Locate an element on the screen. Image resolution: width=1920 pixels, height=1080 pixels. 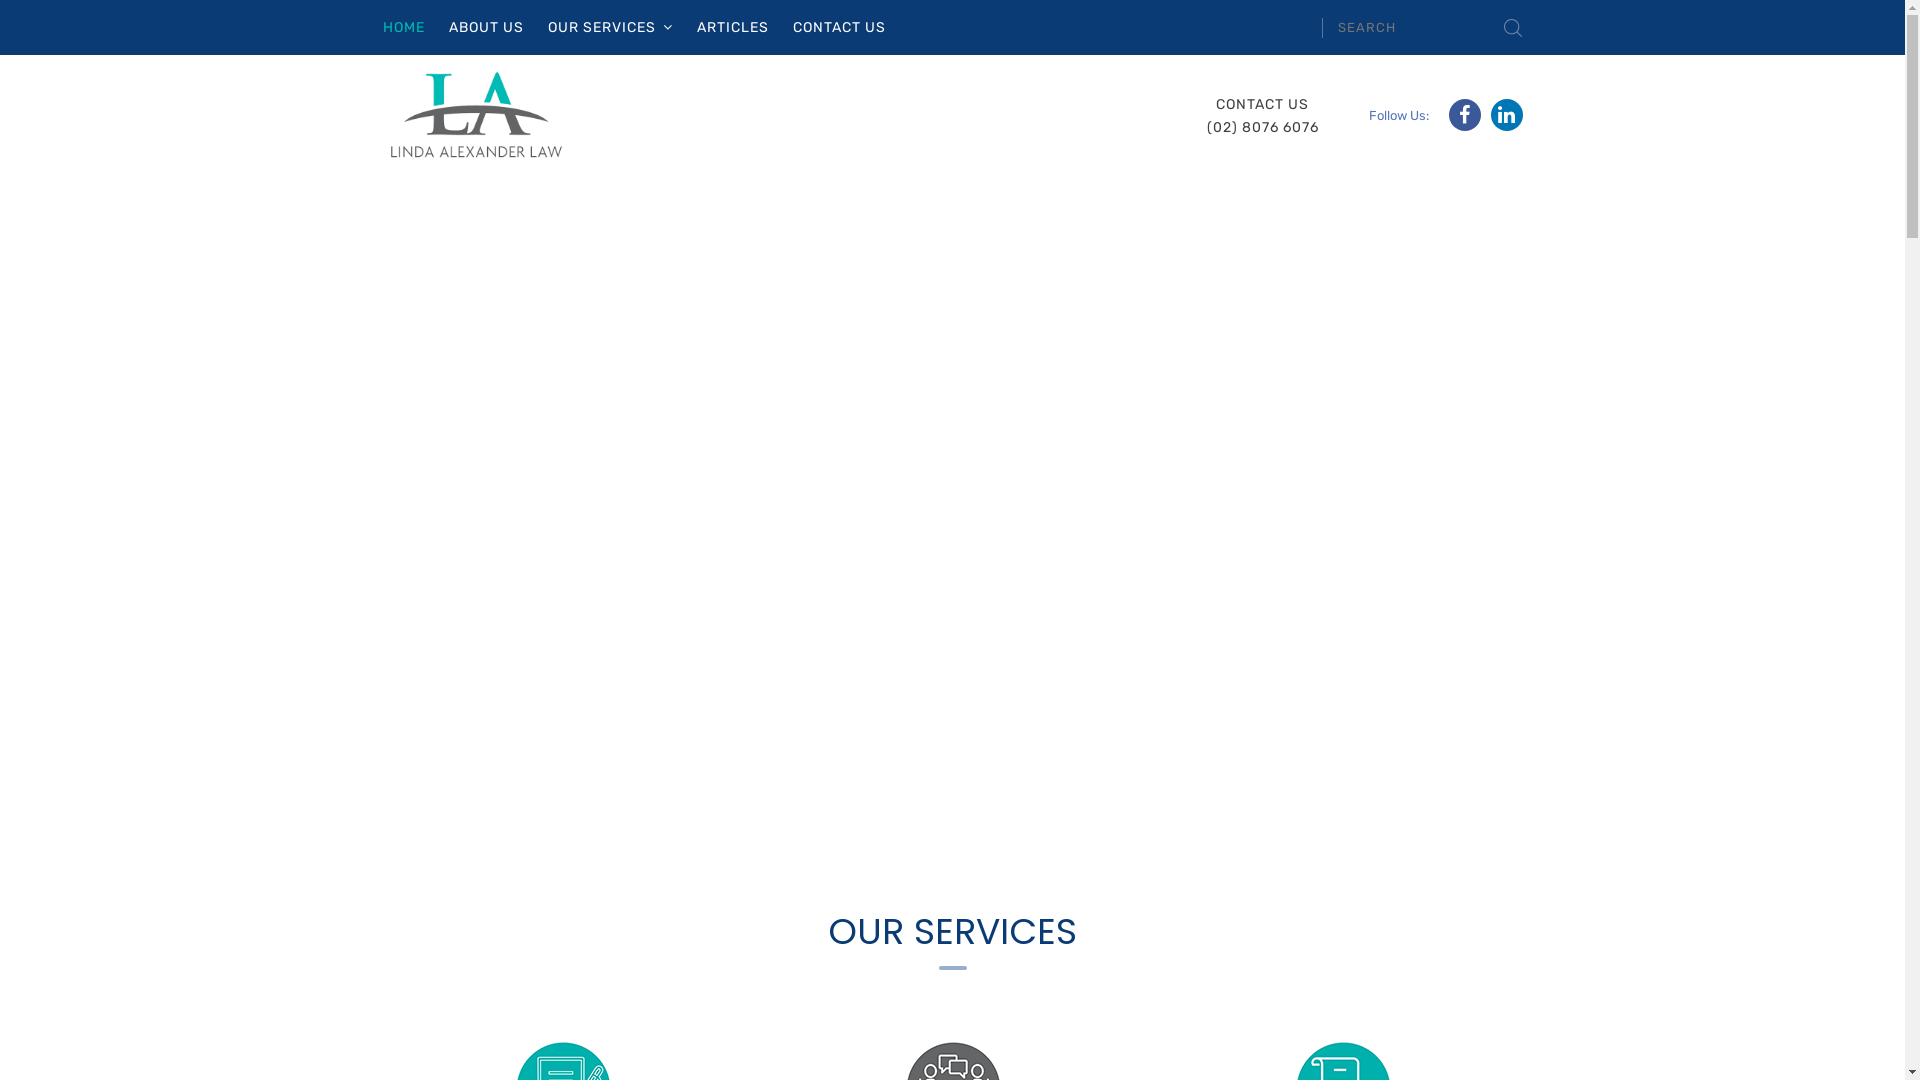
Blue-Separator-Line-Image is located at coordinates (952, 968).